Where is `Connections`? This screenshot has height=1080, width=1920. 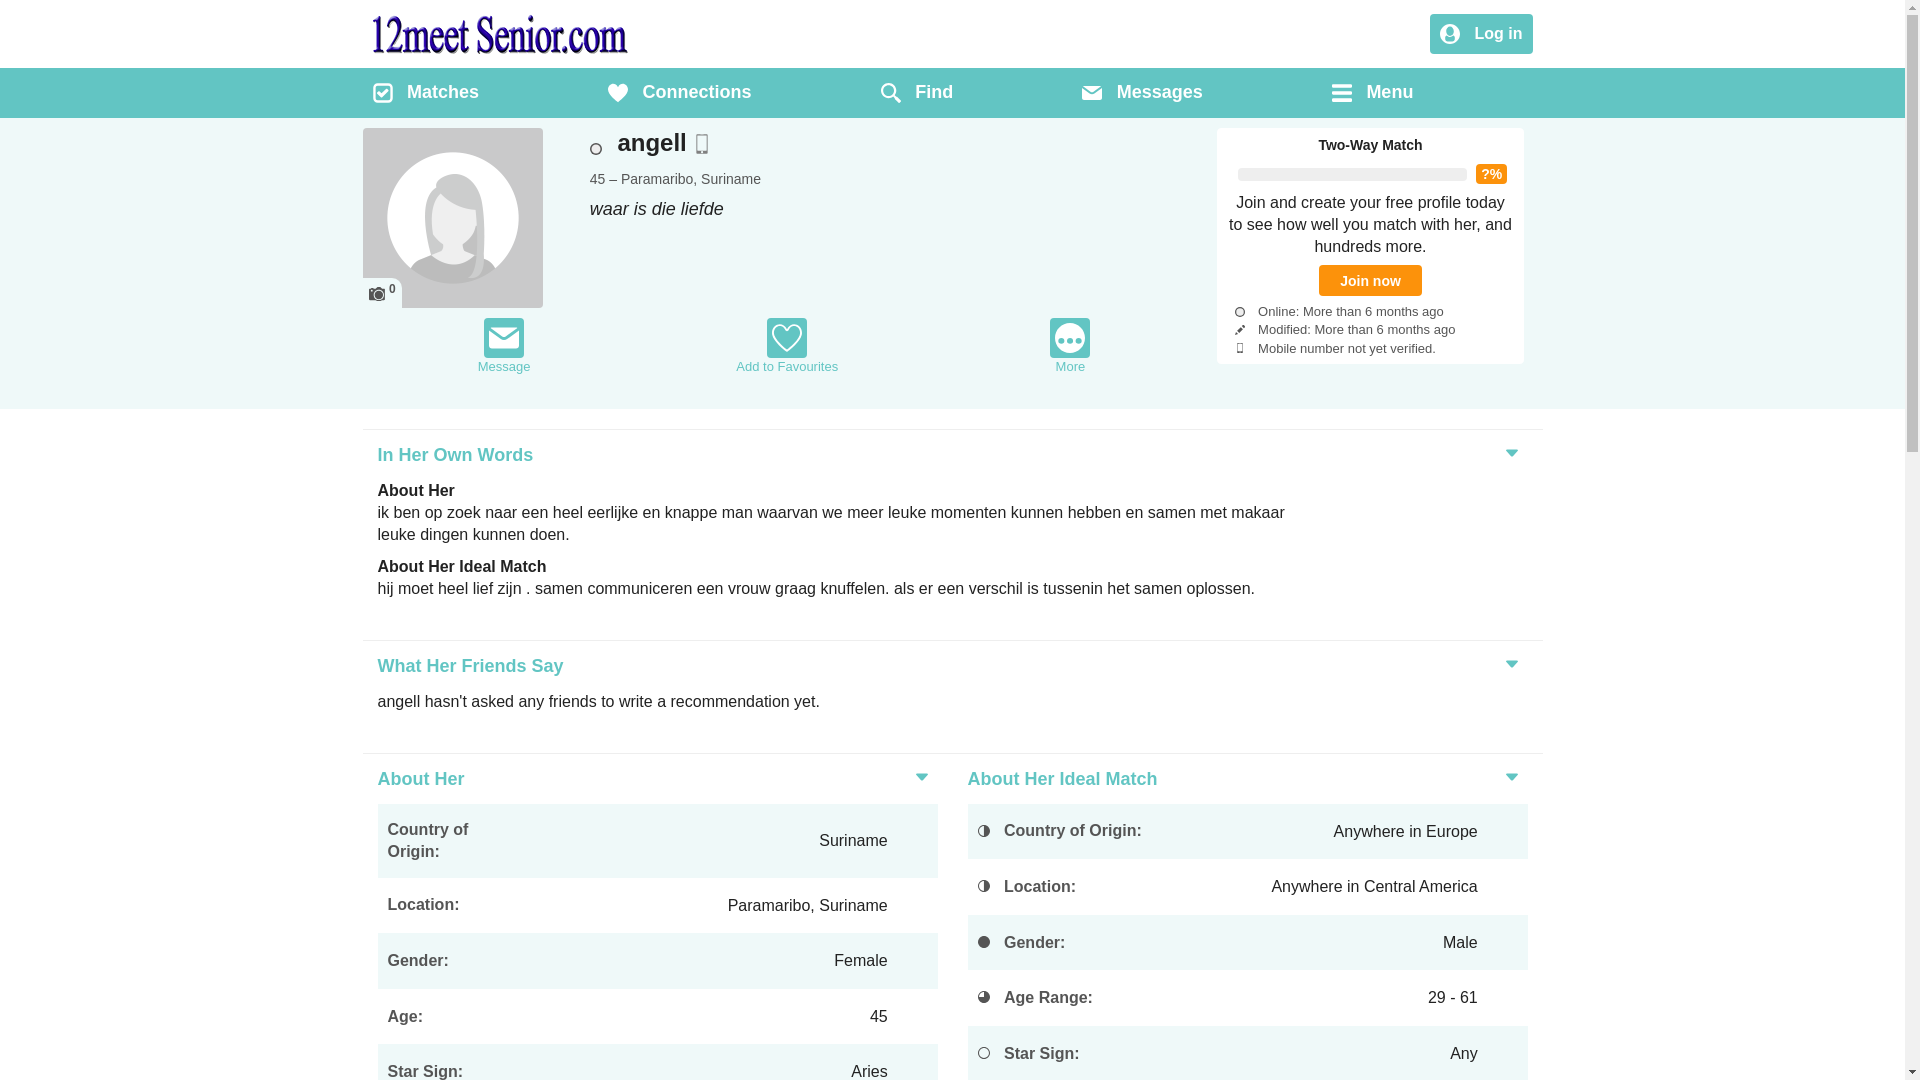 Connections is located at coordinates (680, 93).